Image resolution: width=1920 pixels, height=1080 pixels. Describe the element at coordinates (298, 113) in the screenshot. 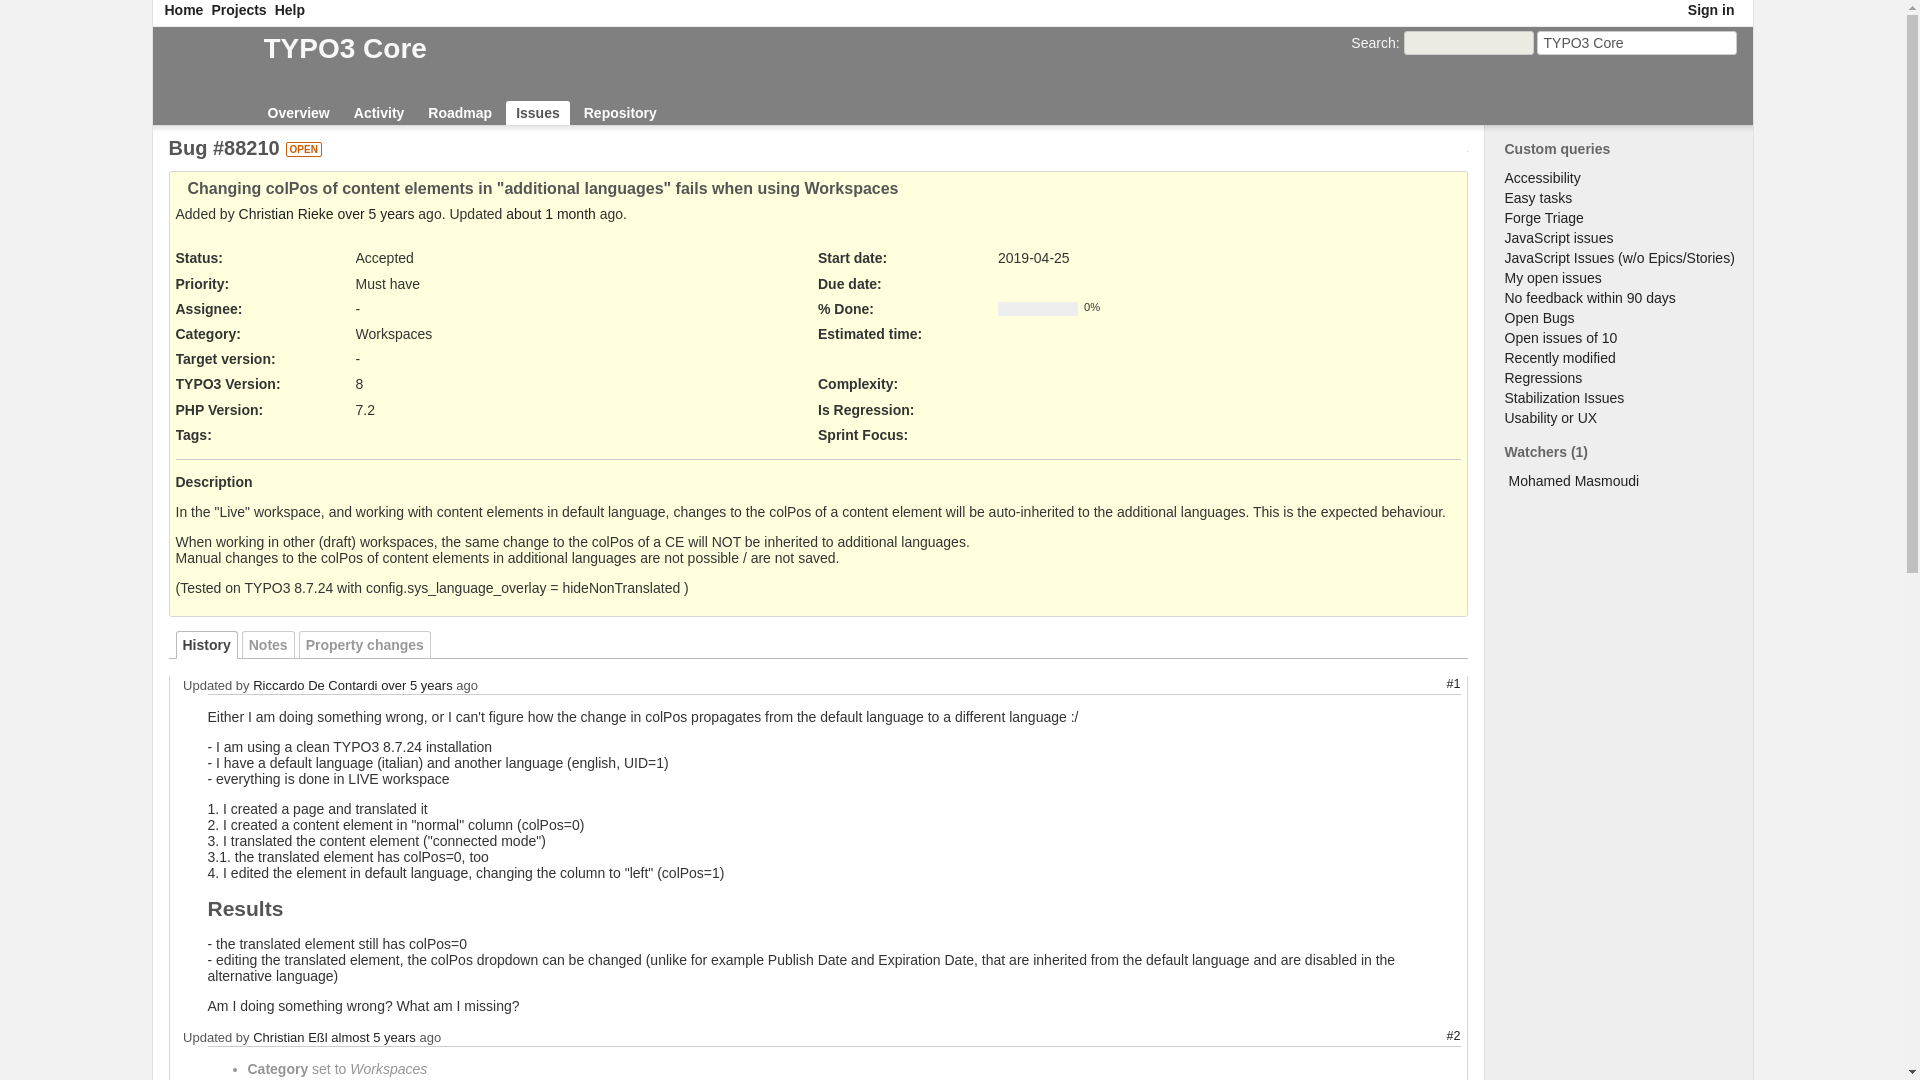

I see `Overview` at that location.